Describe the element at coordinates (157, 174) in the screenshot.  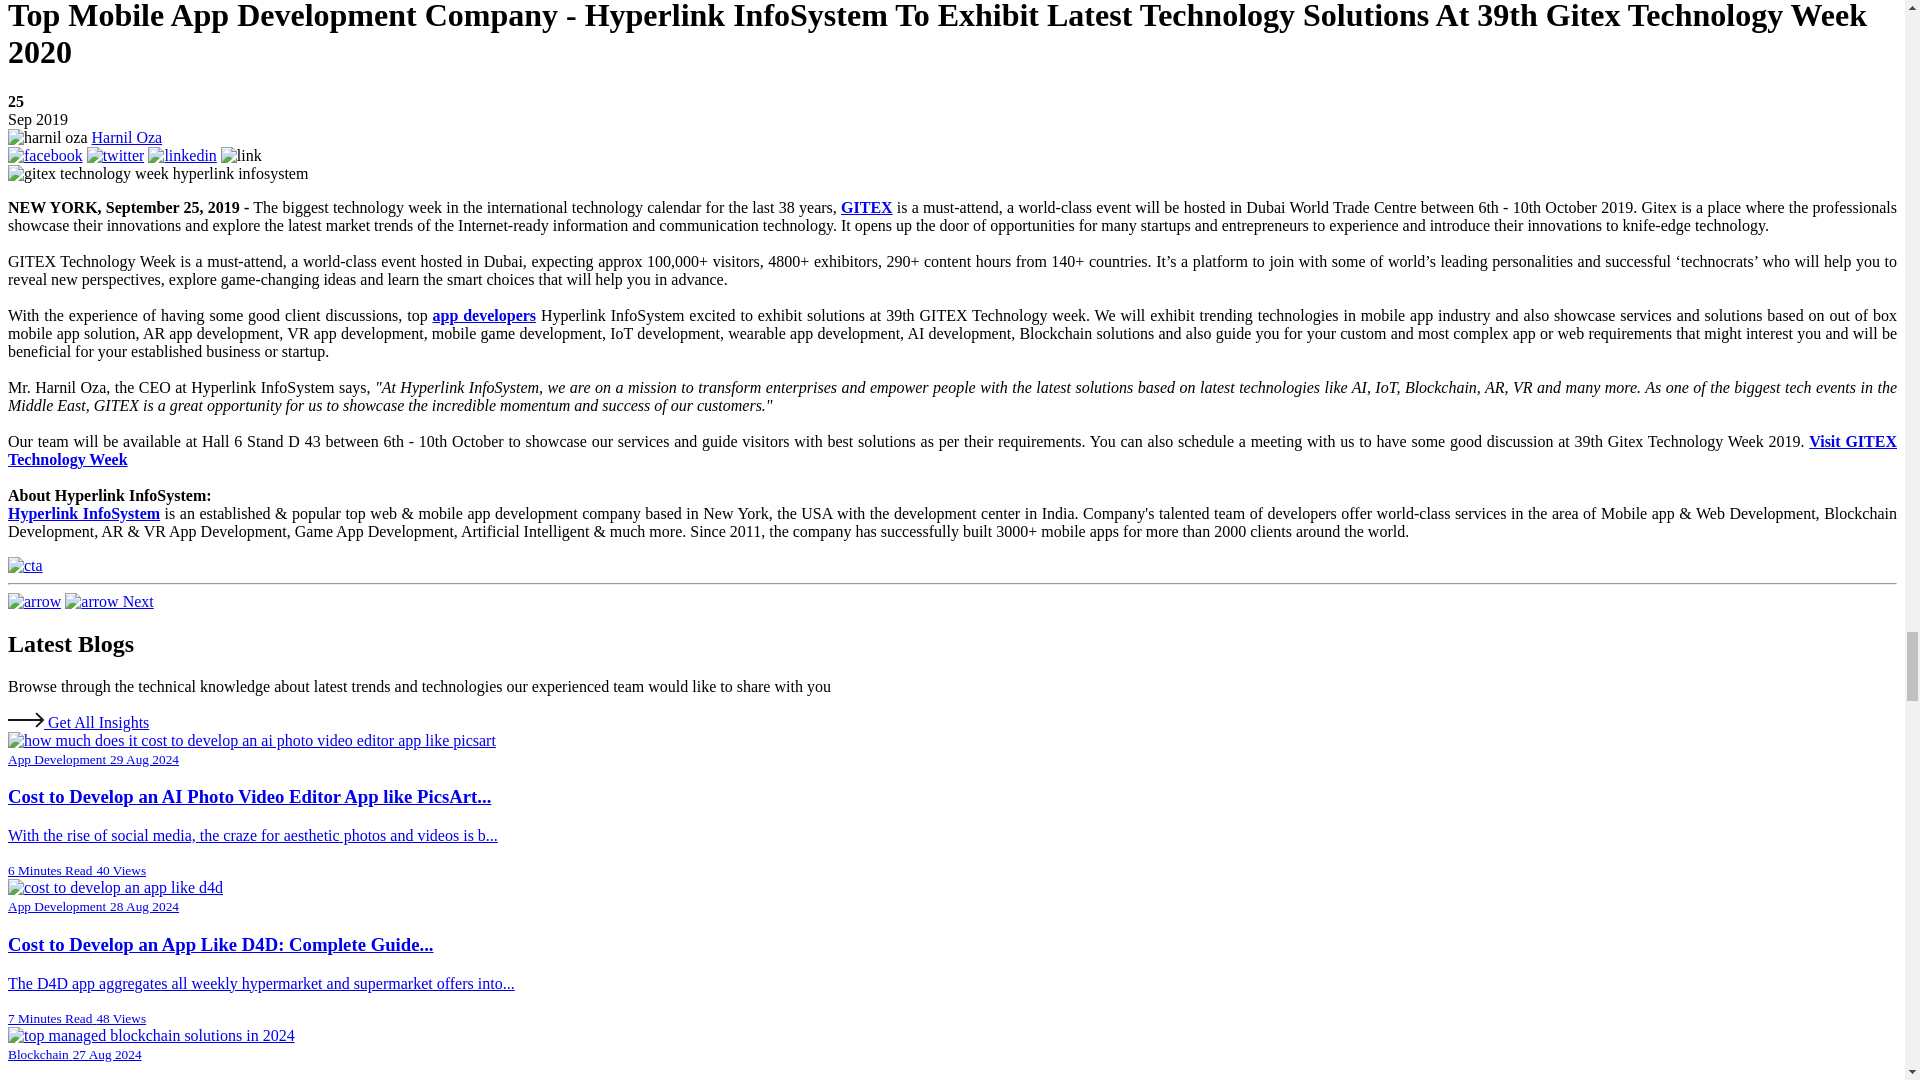
I see `Gitex Technology Week` at that location.